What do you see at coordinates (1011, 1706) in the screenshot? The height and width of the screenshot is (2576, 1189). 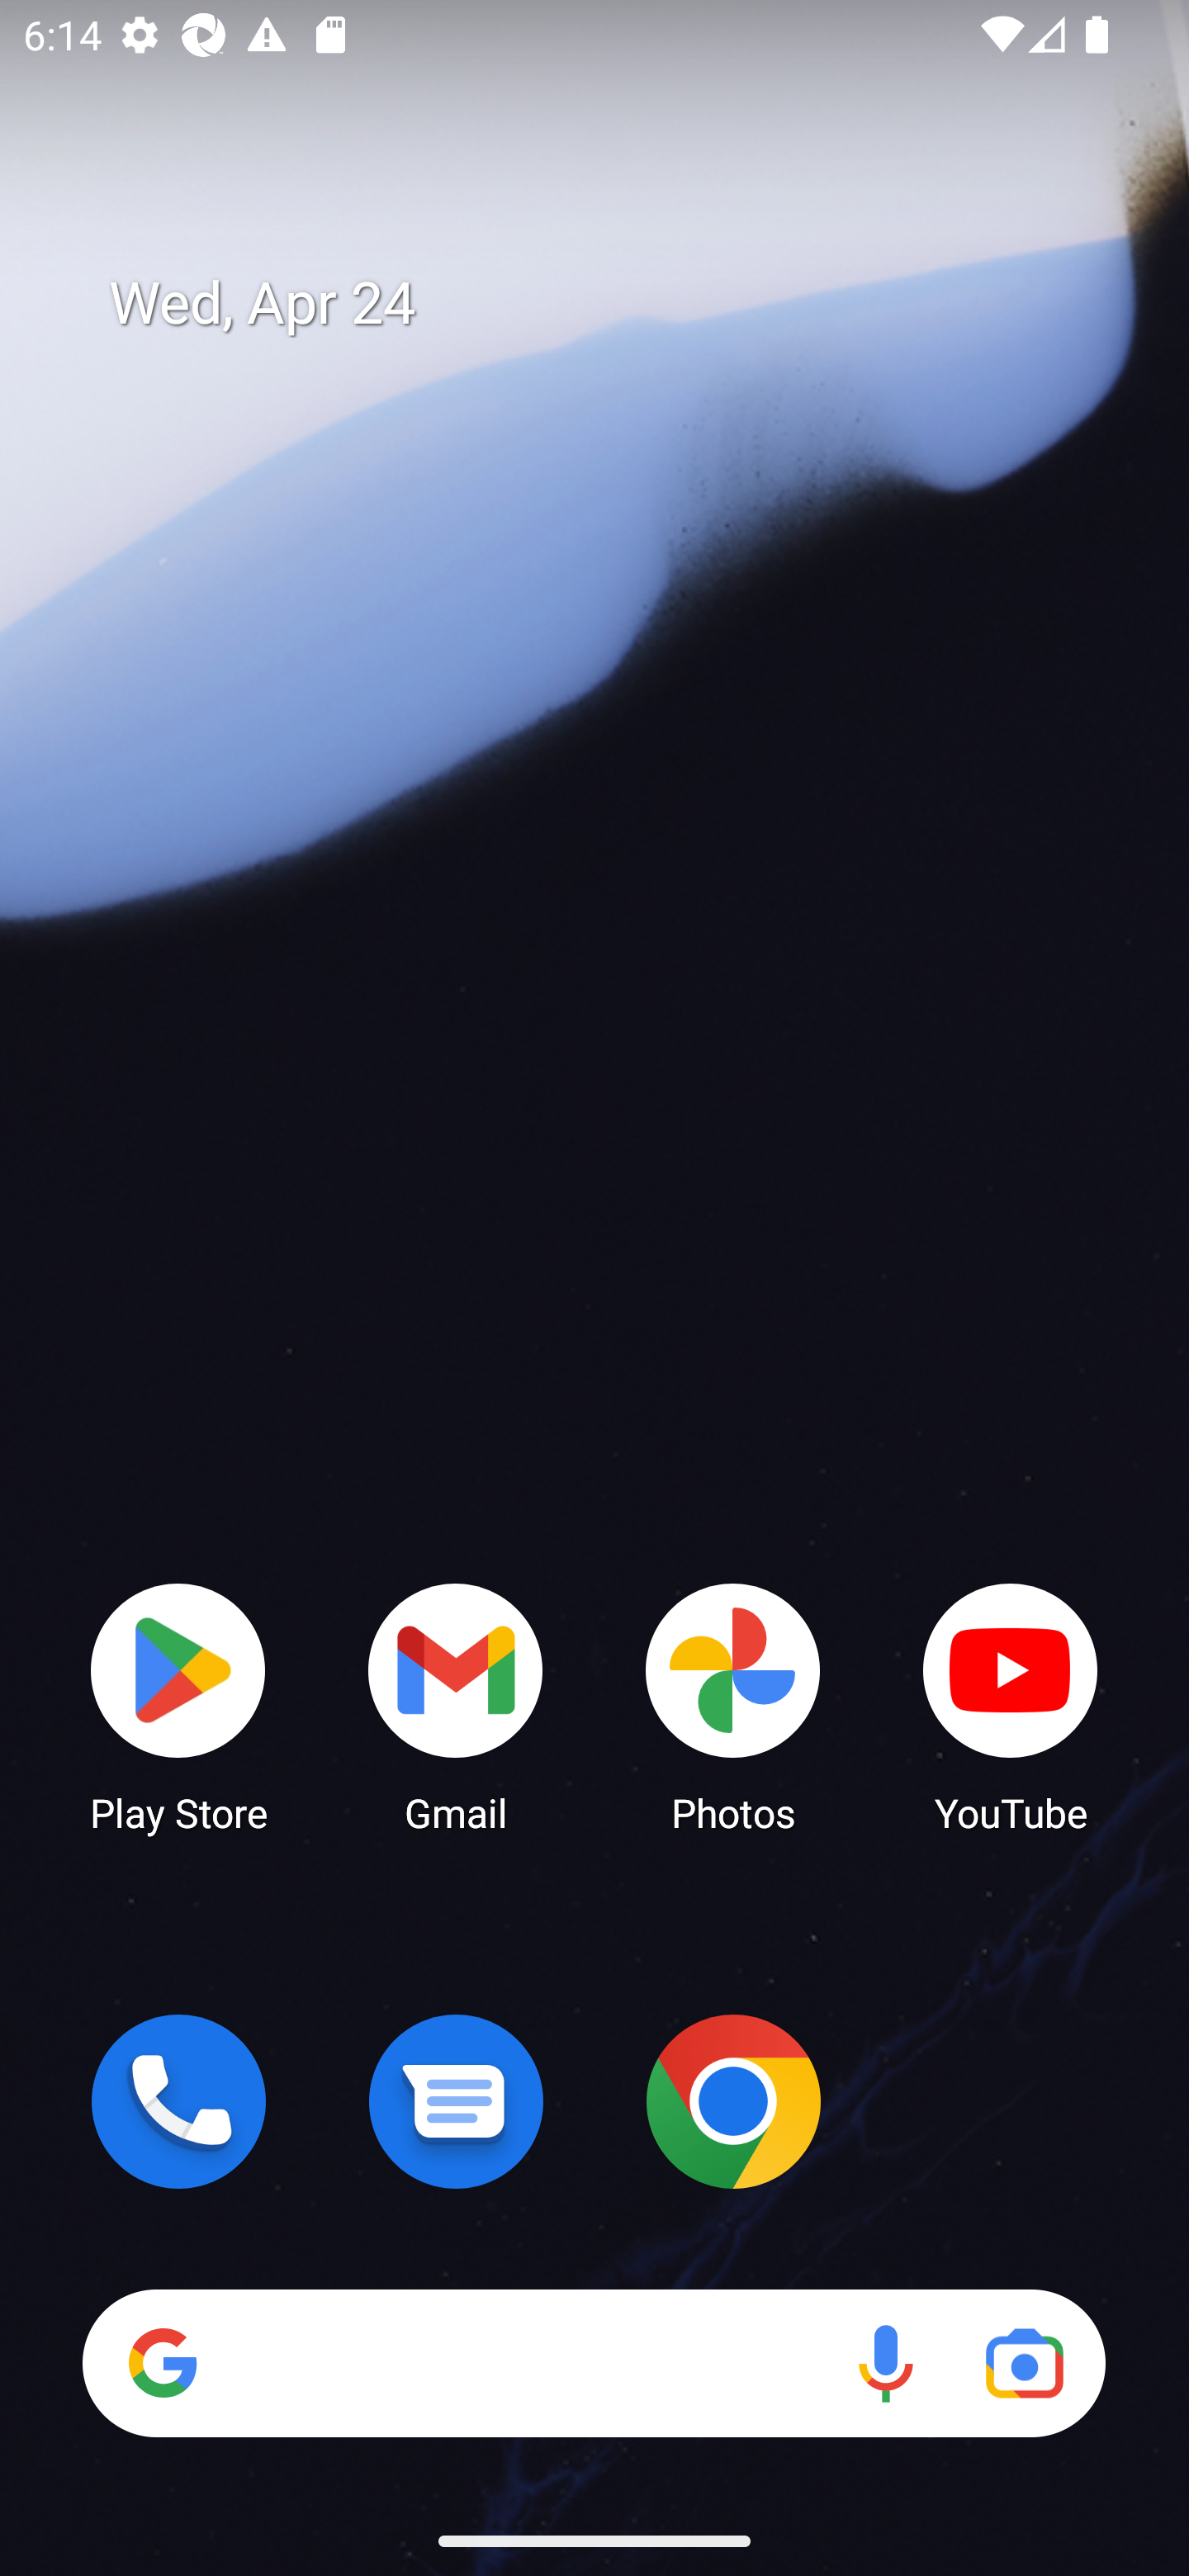 I see `YouTube` at bounding box center [1011, 1706].